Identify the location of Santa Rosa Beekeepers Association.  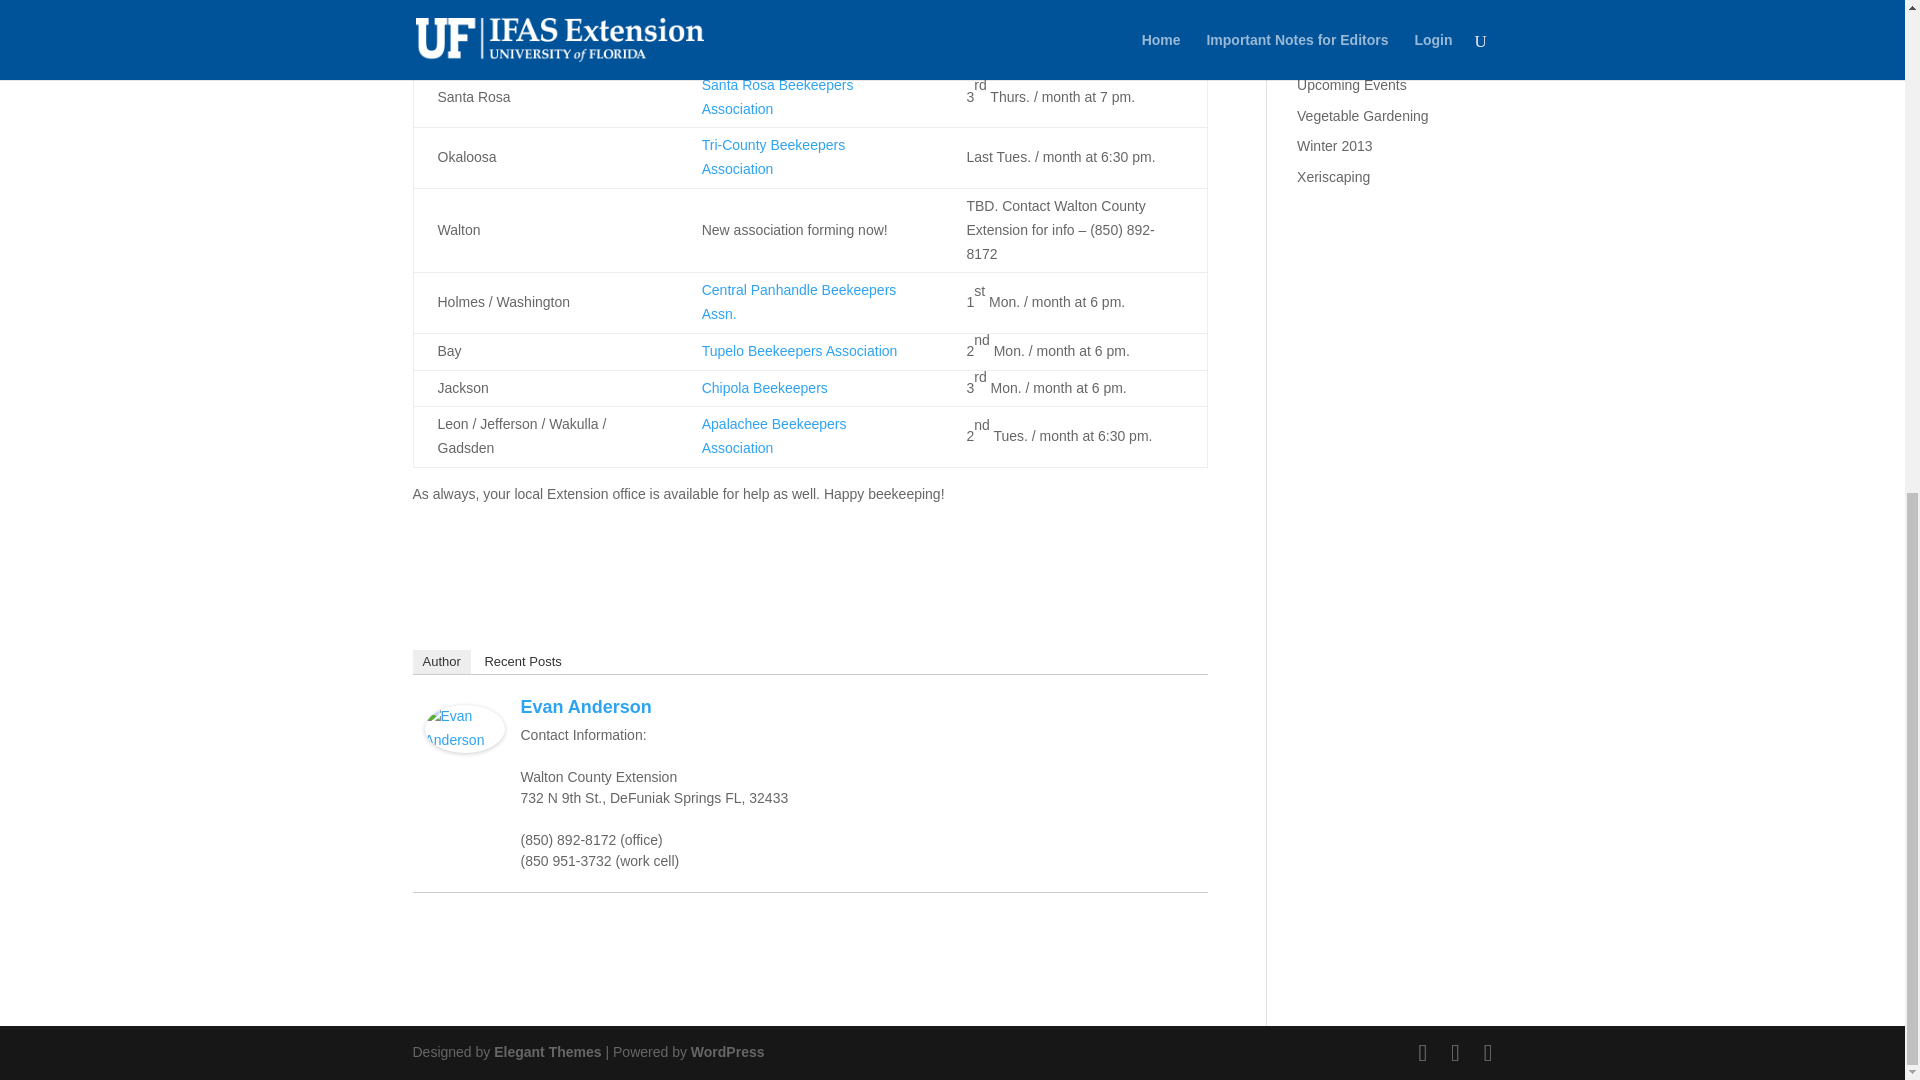
(778, 96).